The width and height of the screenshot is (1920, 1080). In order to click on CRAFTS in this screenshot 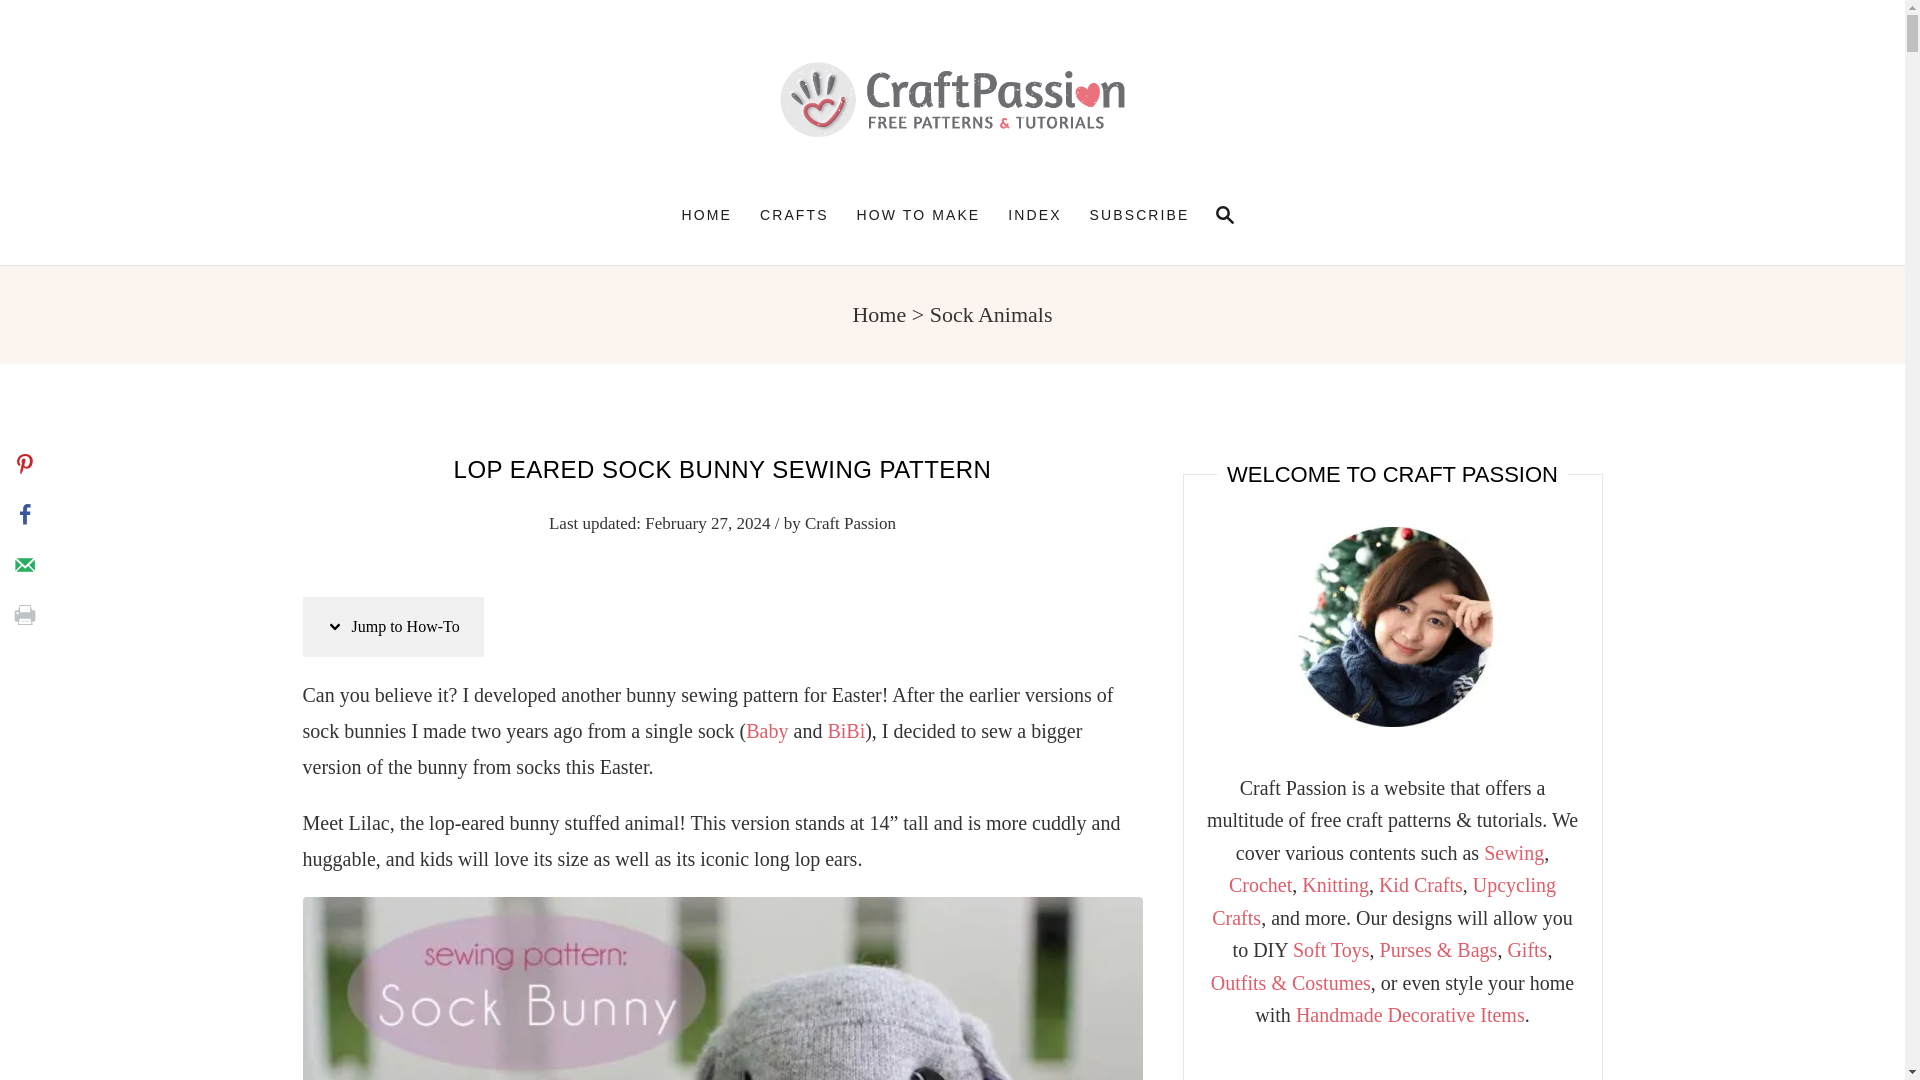, I will do `click(1224, 214)`.